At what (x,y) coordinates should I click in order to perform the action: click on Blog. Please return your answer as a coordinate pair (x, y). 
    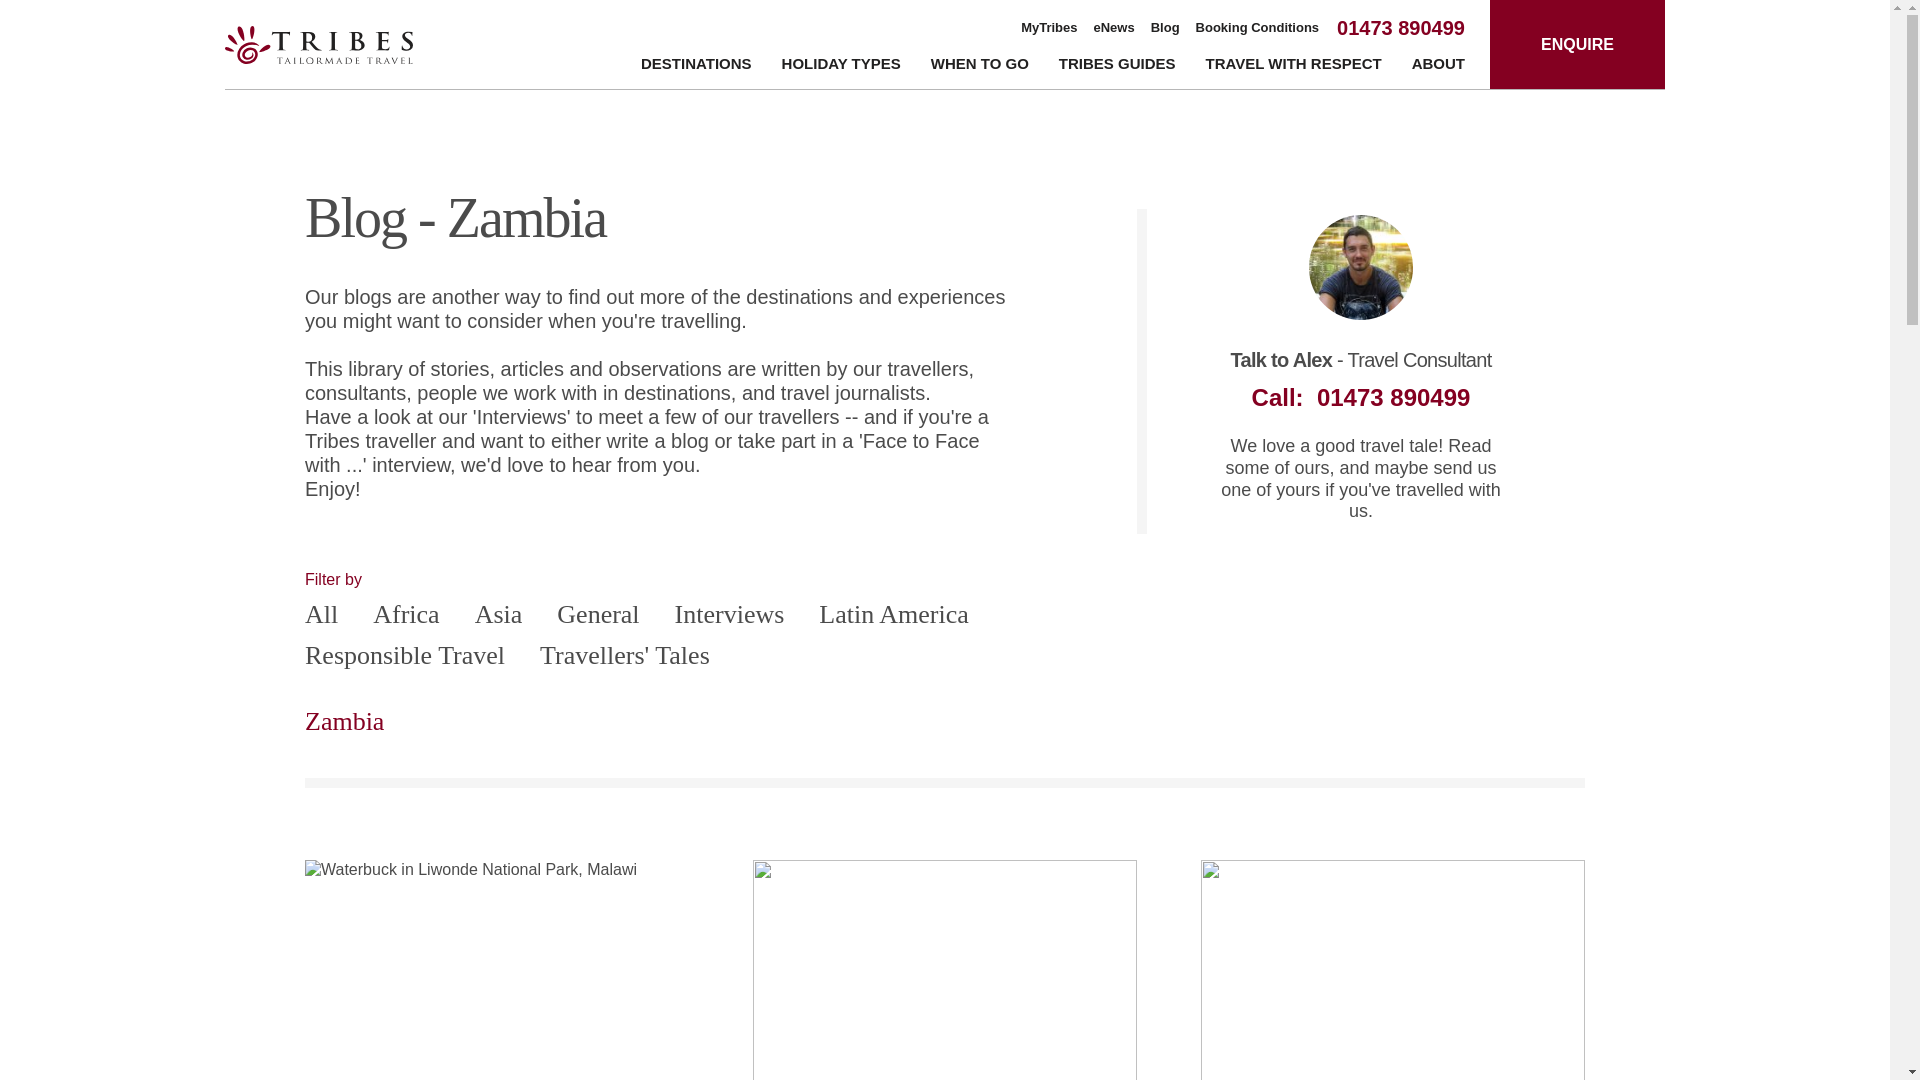
    Looking at the image, I should click on (1165, 28).